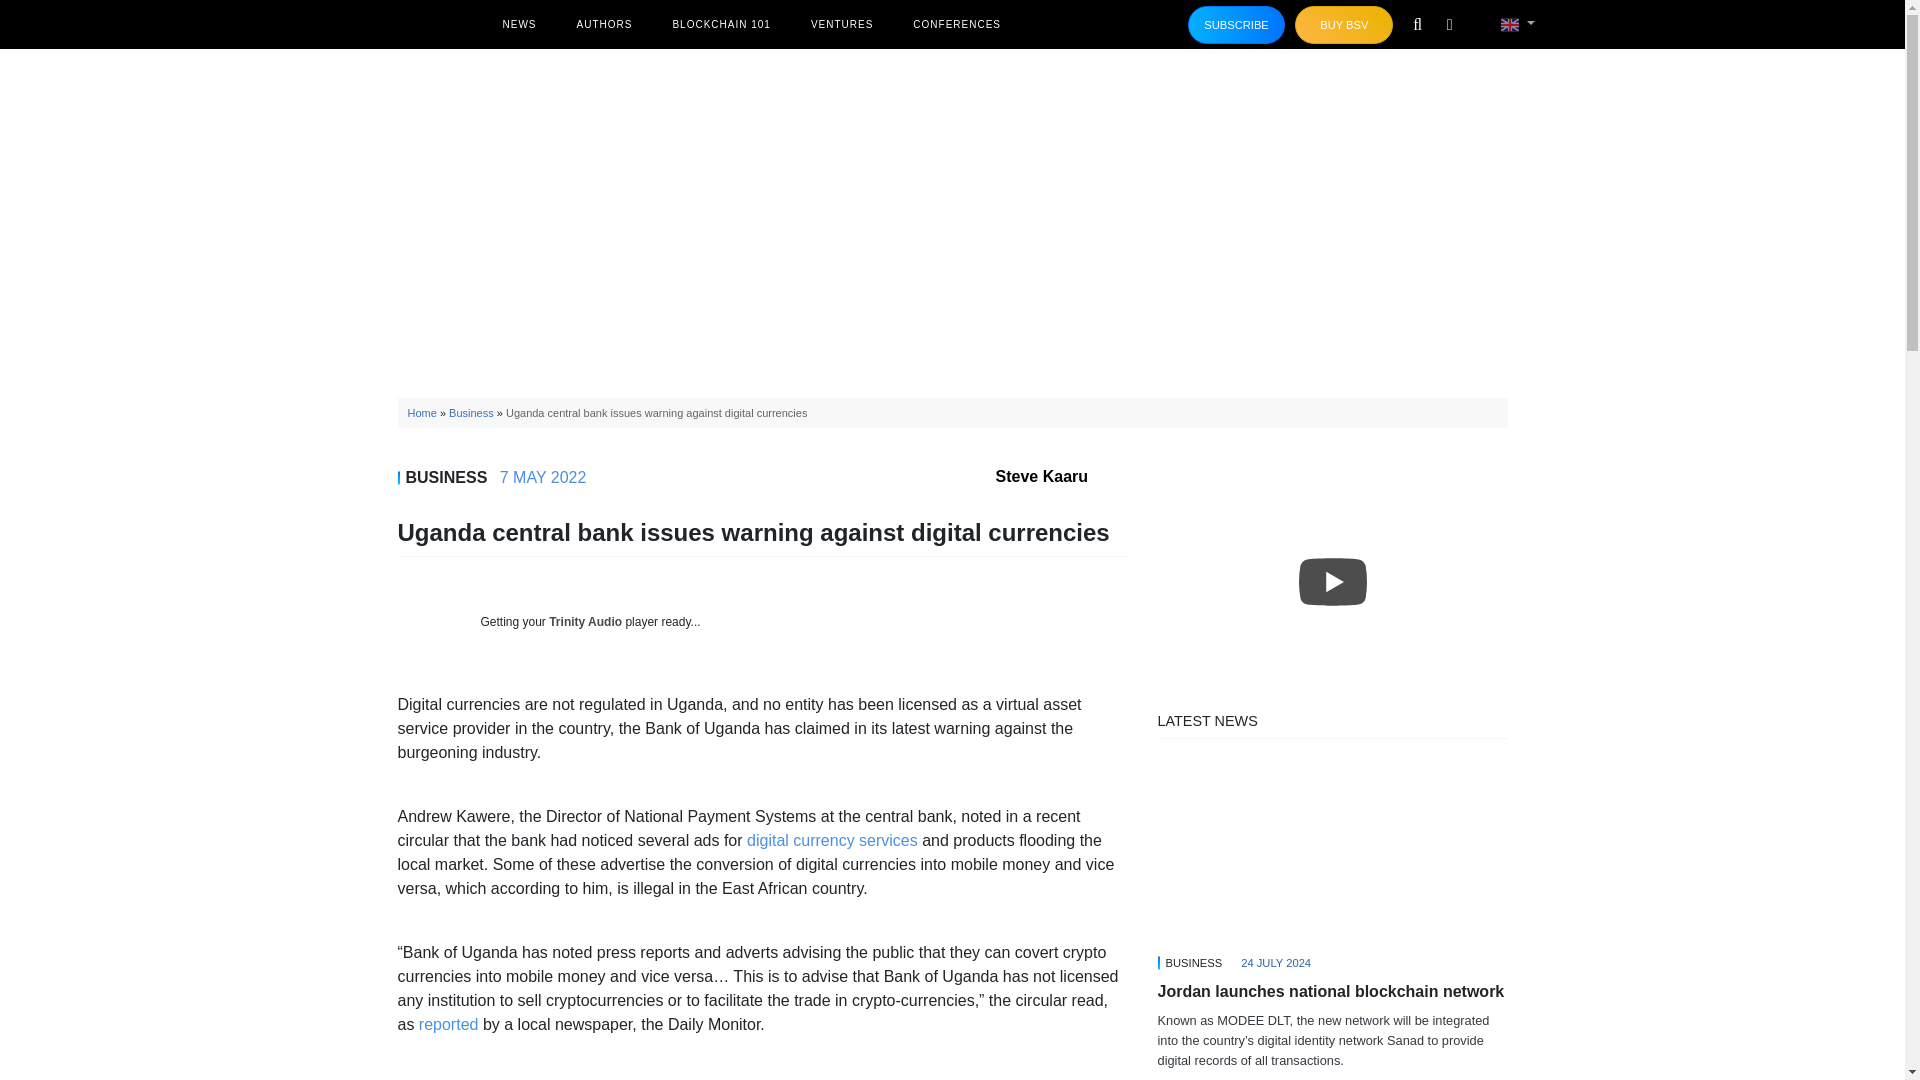  What do you see at coordinates (1332, 850) in the screenshot?
I see `Jordan launches national blockchain network` at bounding box center [1332, 850].